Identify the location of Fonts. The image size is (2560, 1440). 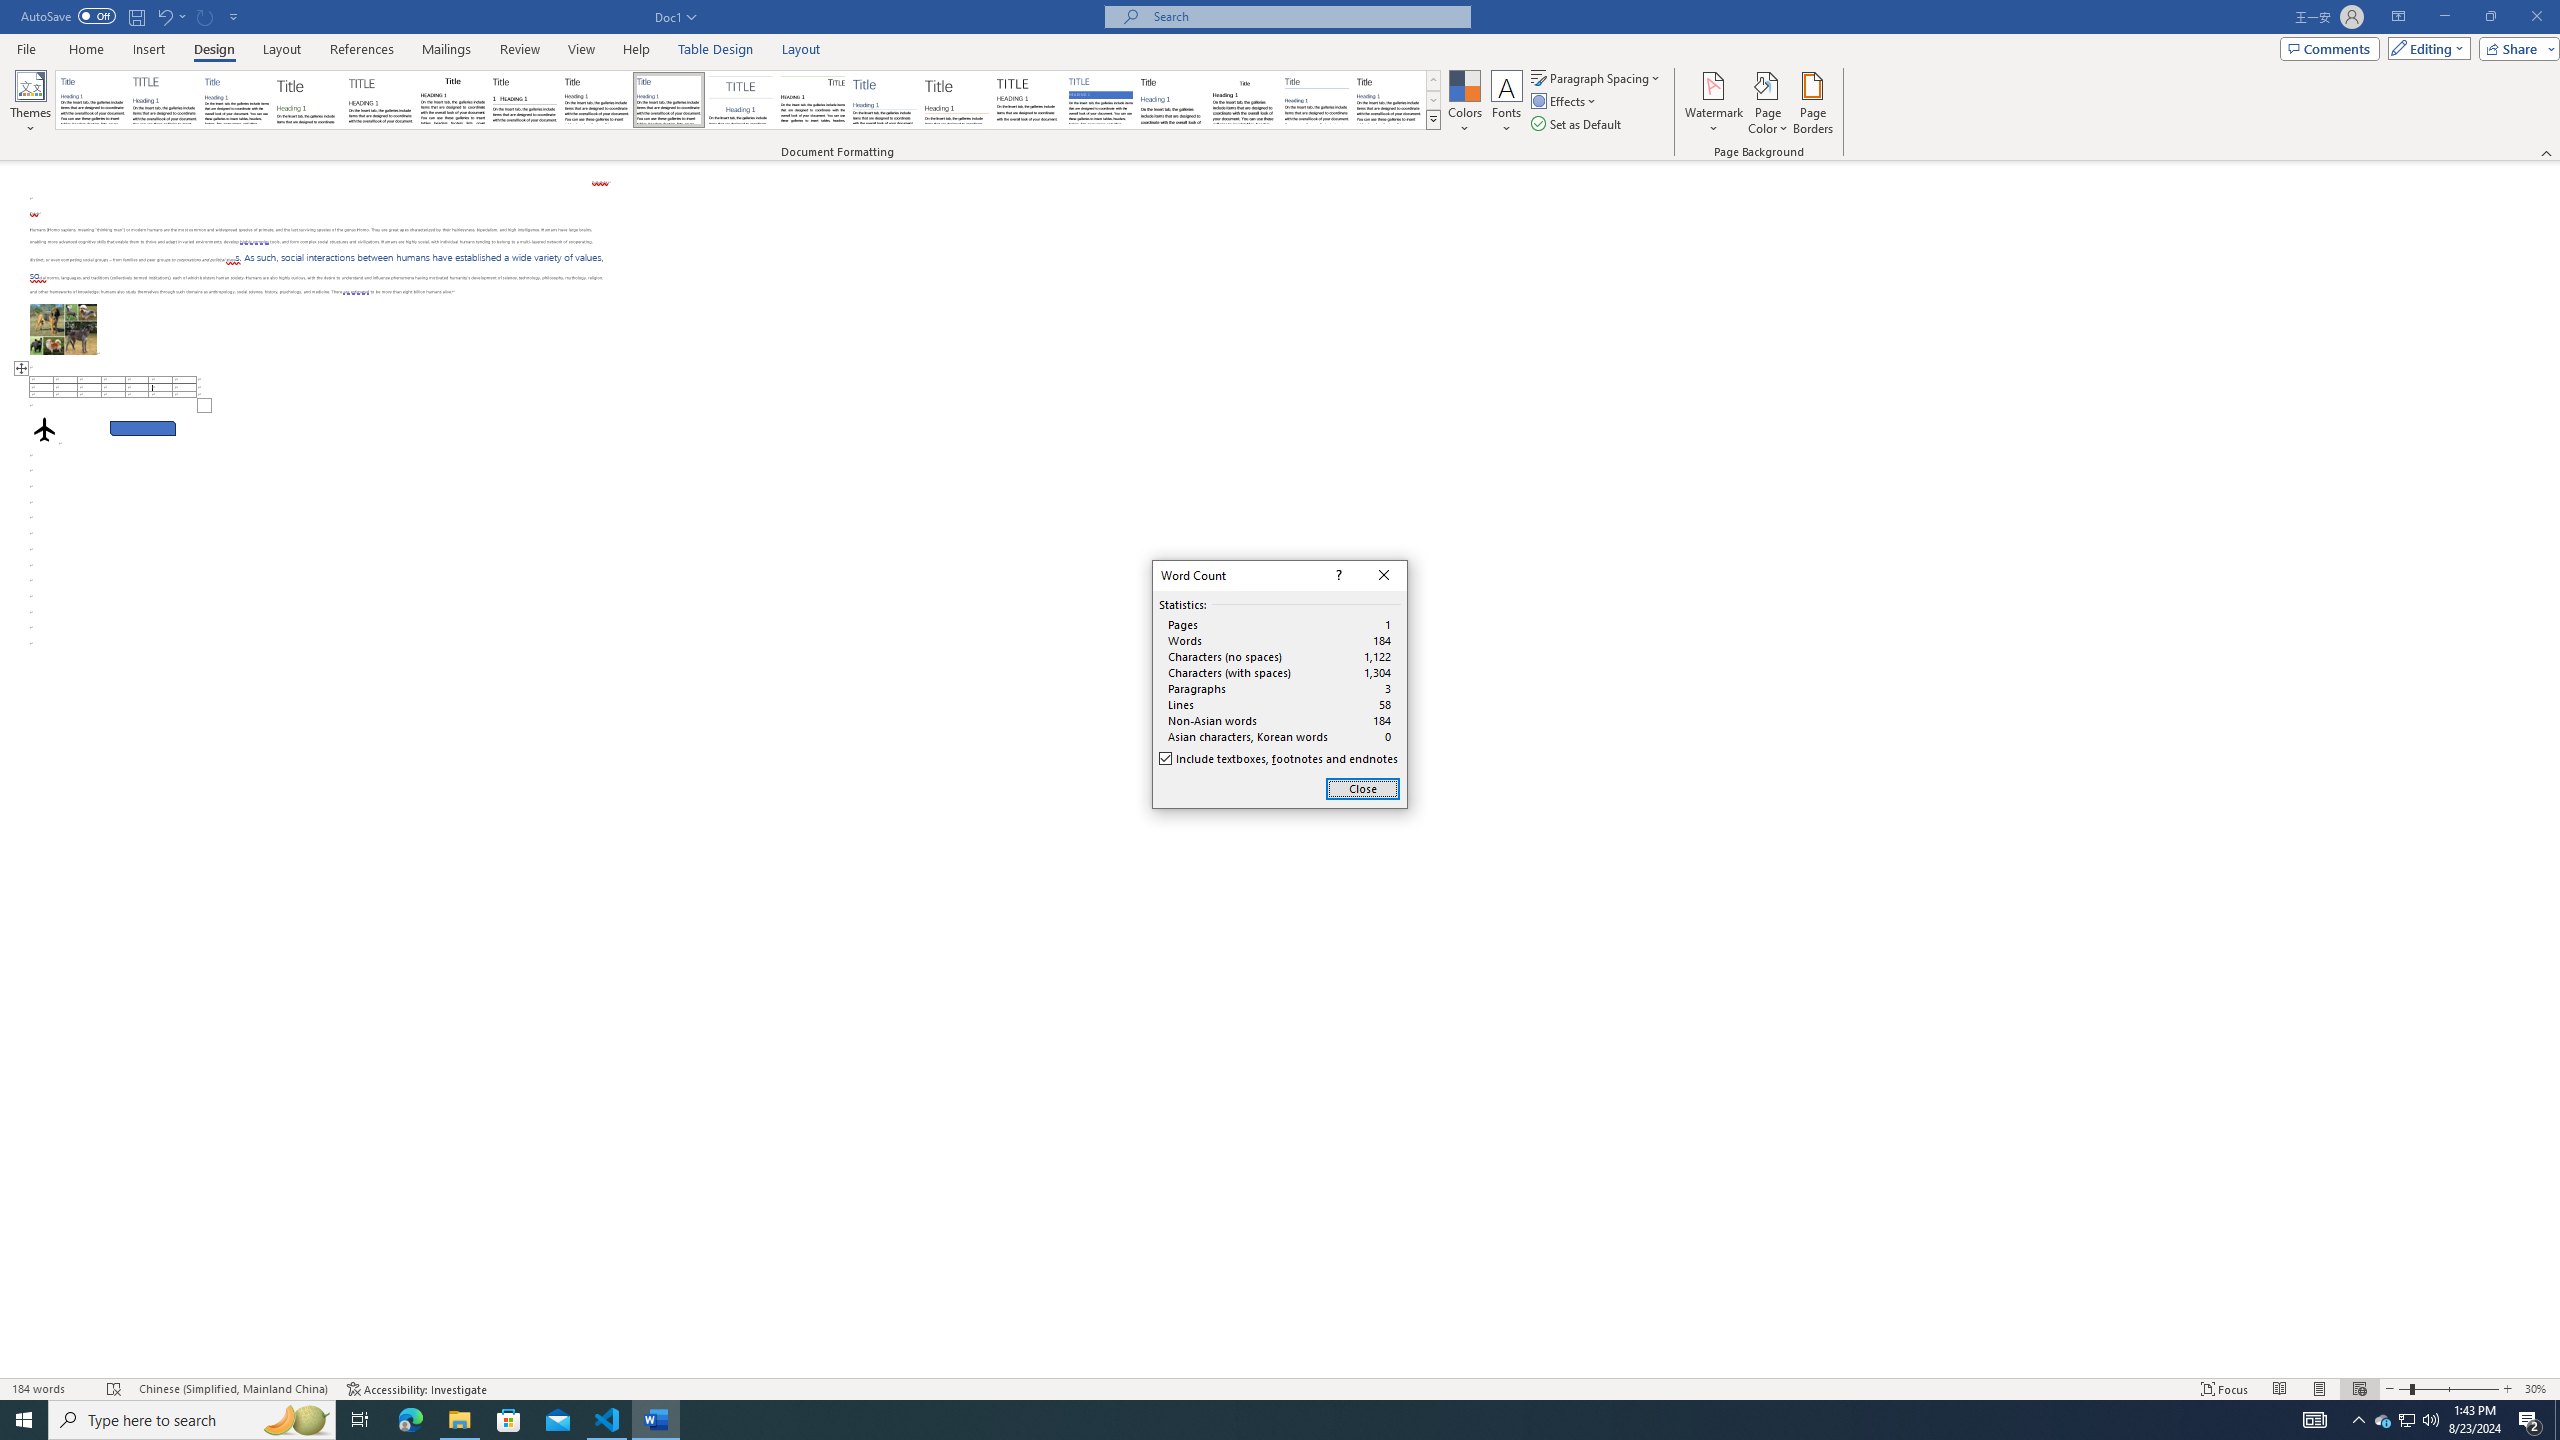
(1506, 103).